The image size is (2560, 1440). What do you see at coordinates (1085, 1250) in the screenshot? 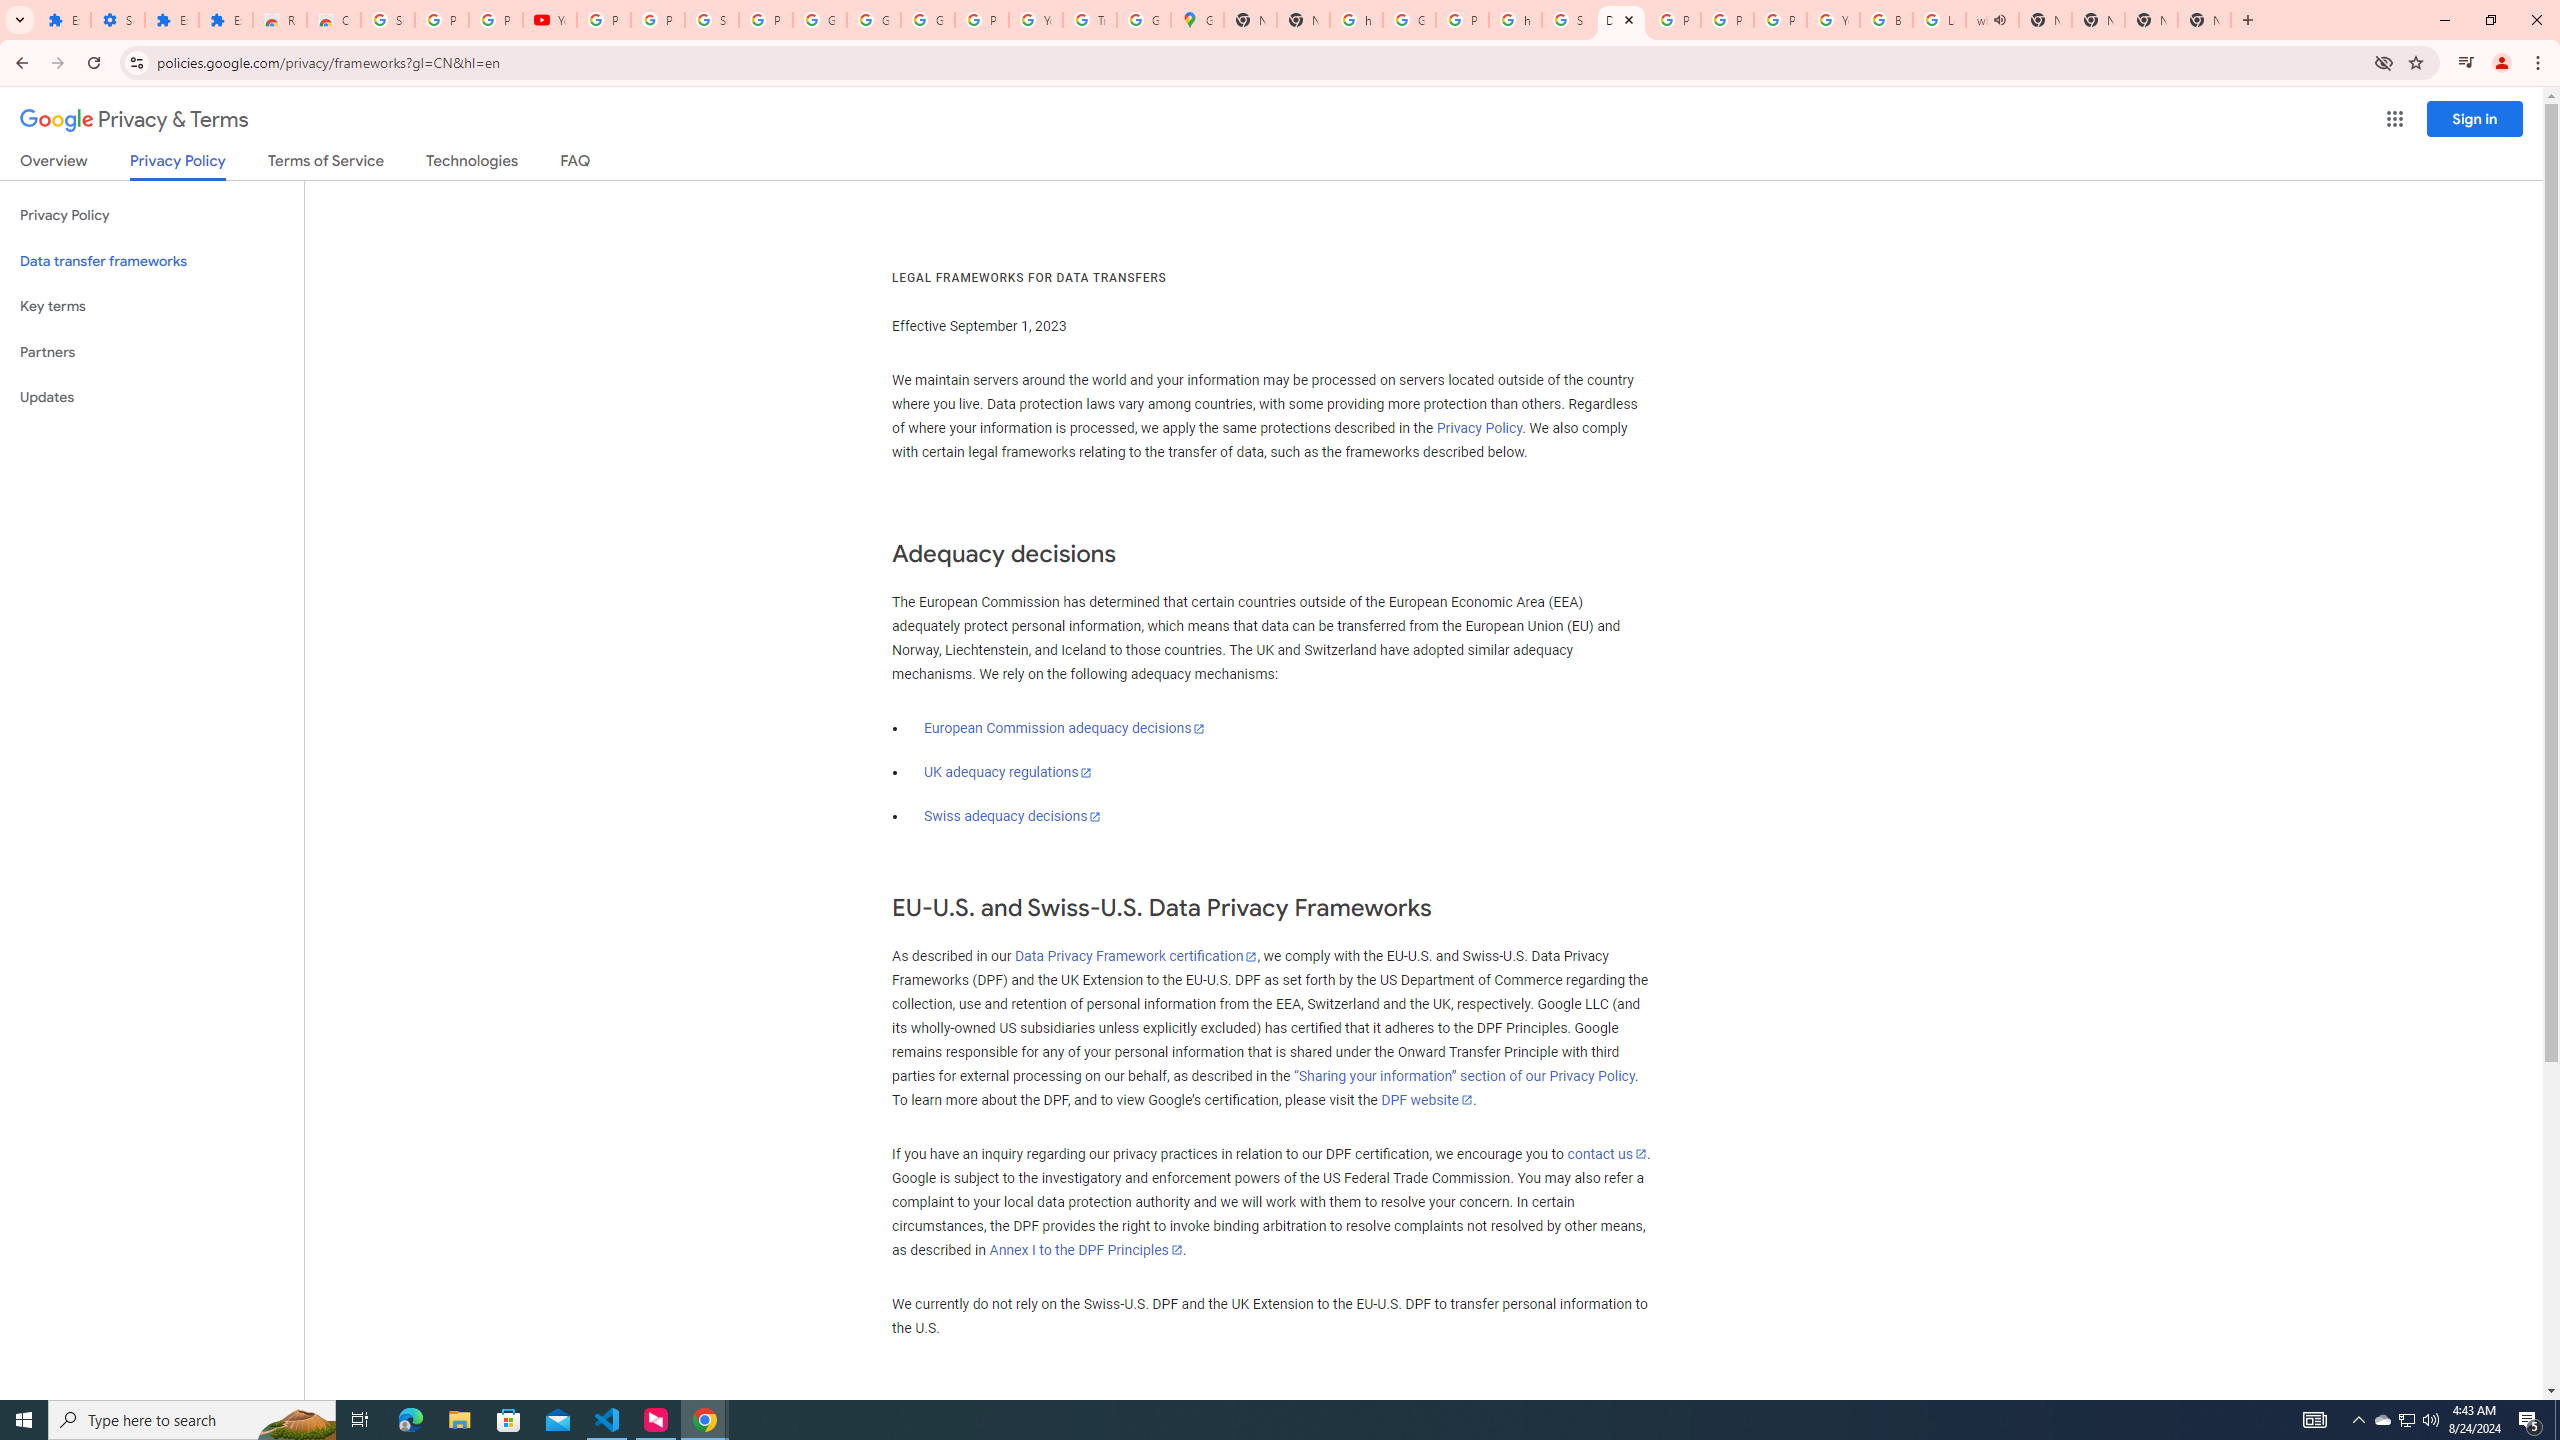
I see `Annex I to the DPF Principles` at bounding box center [1085, 1250].